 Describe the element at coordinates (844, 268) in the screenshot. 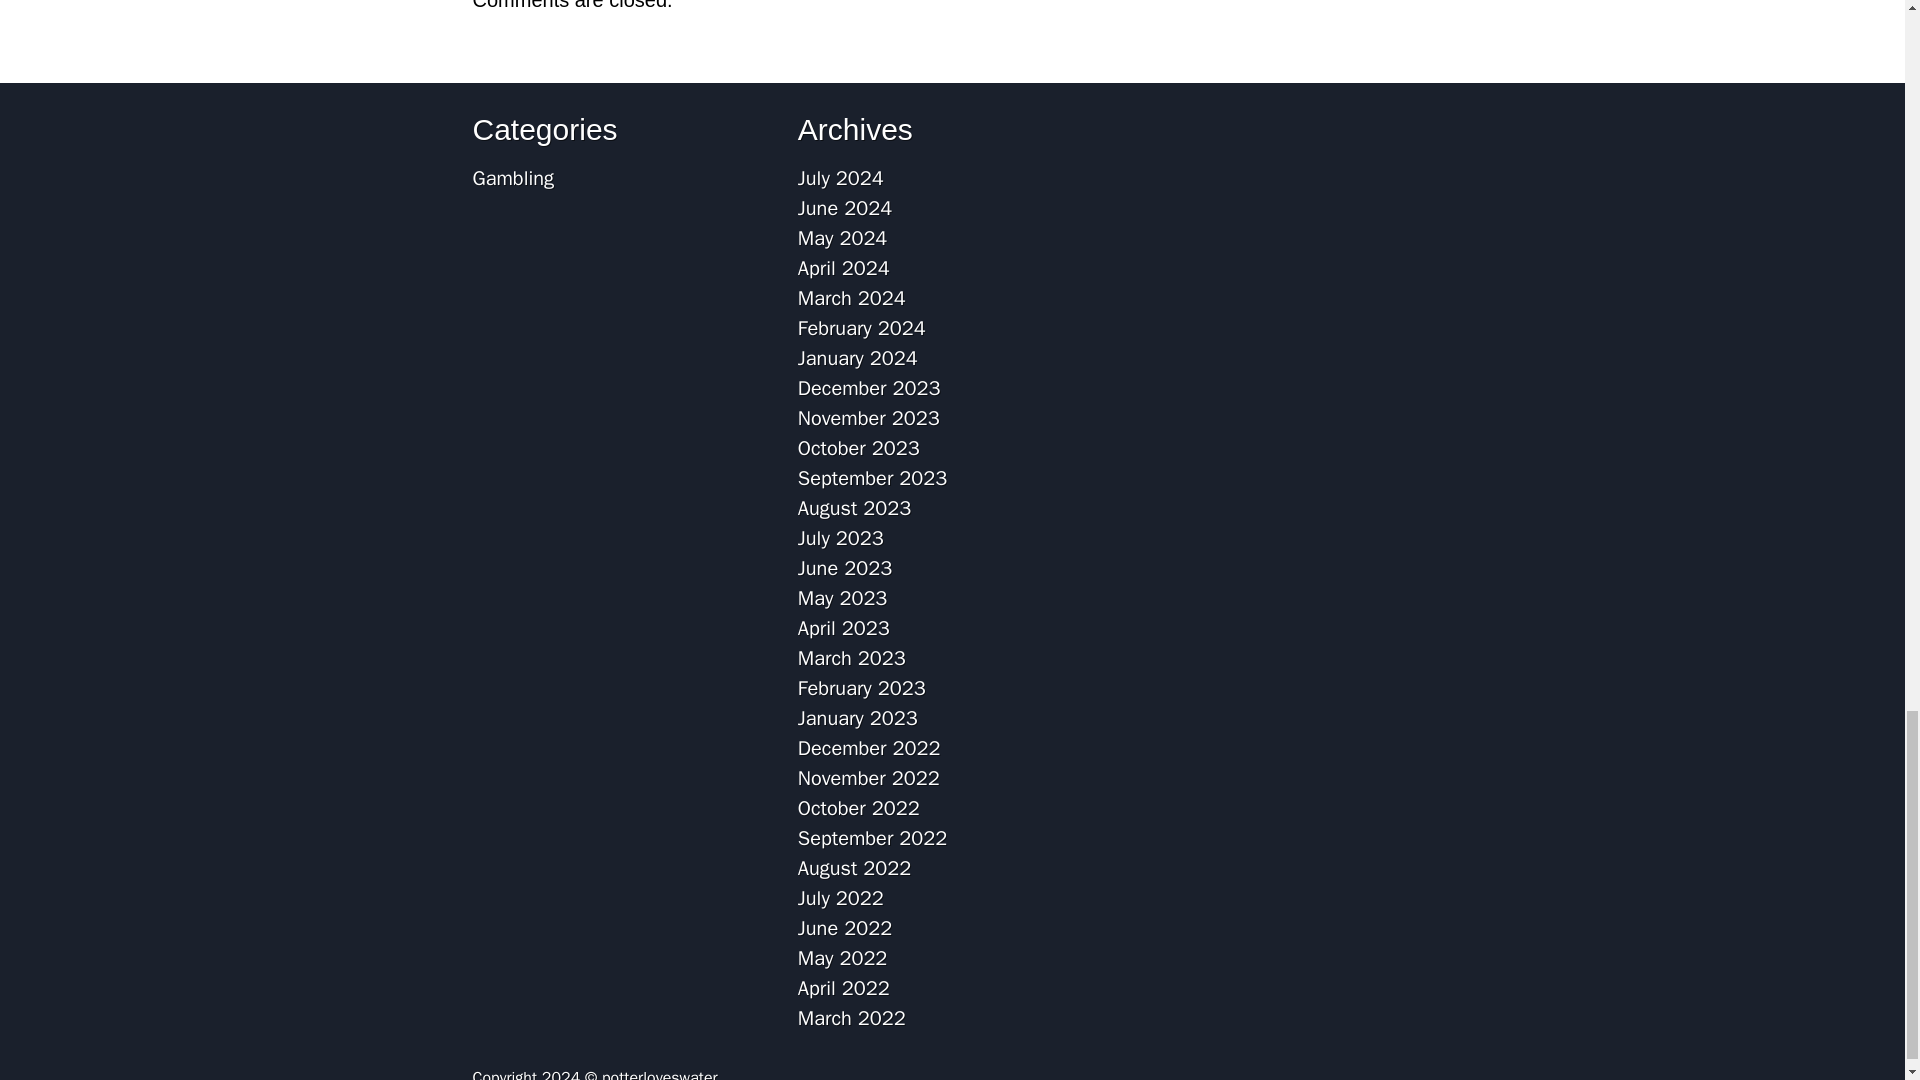

I see `April 2024` at that location.